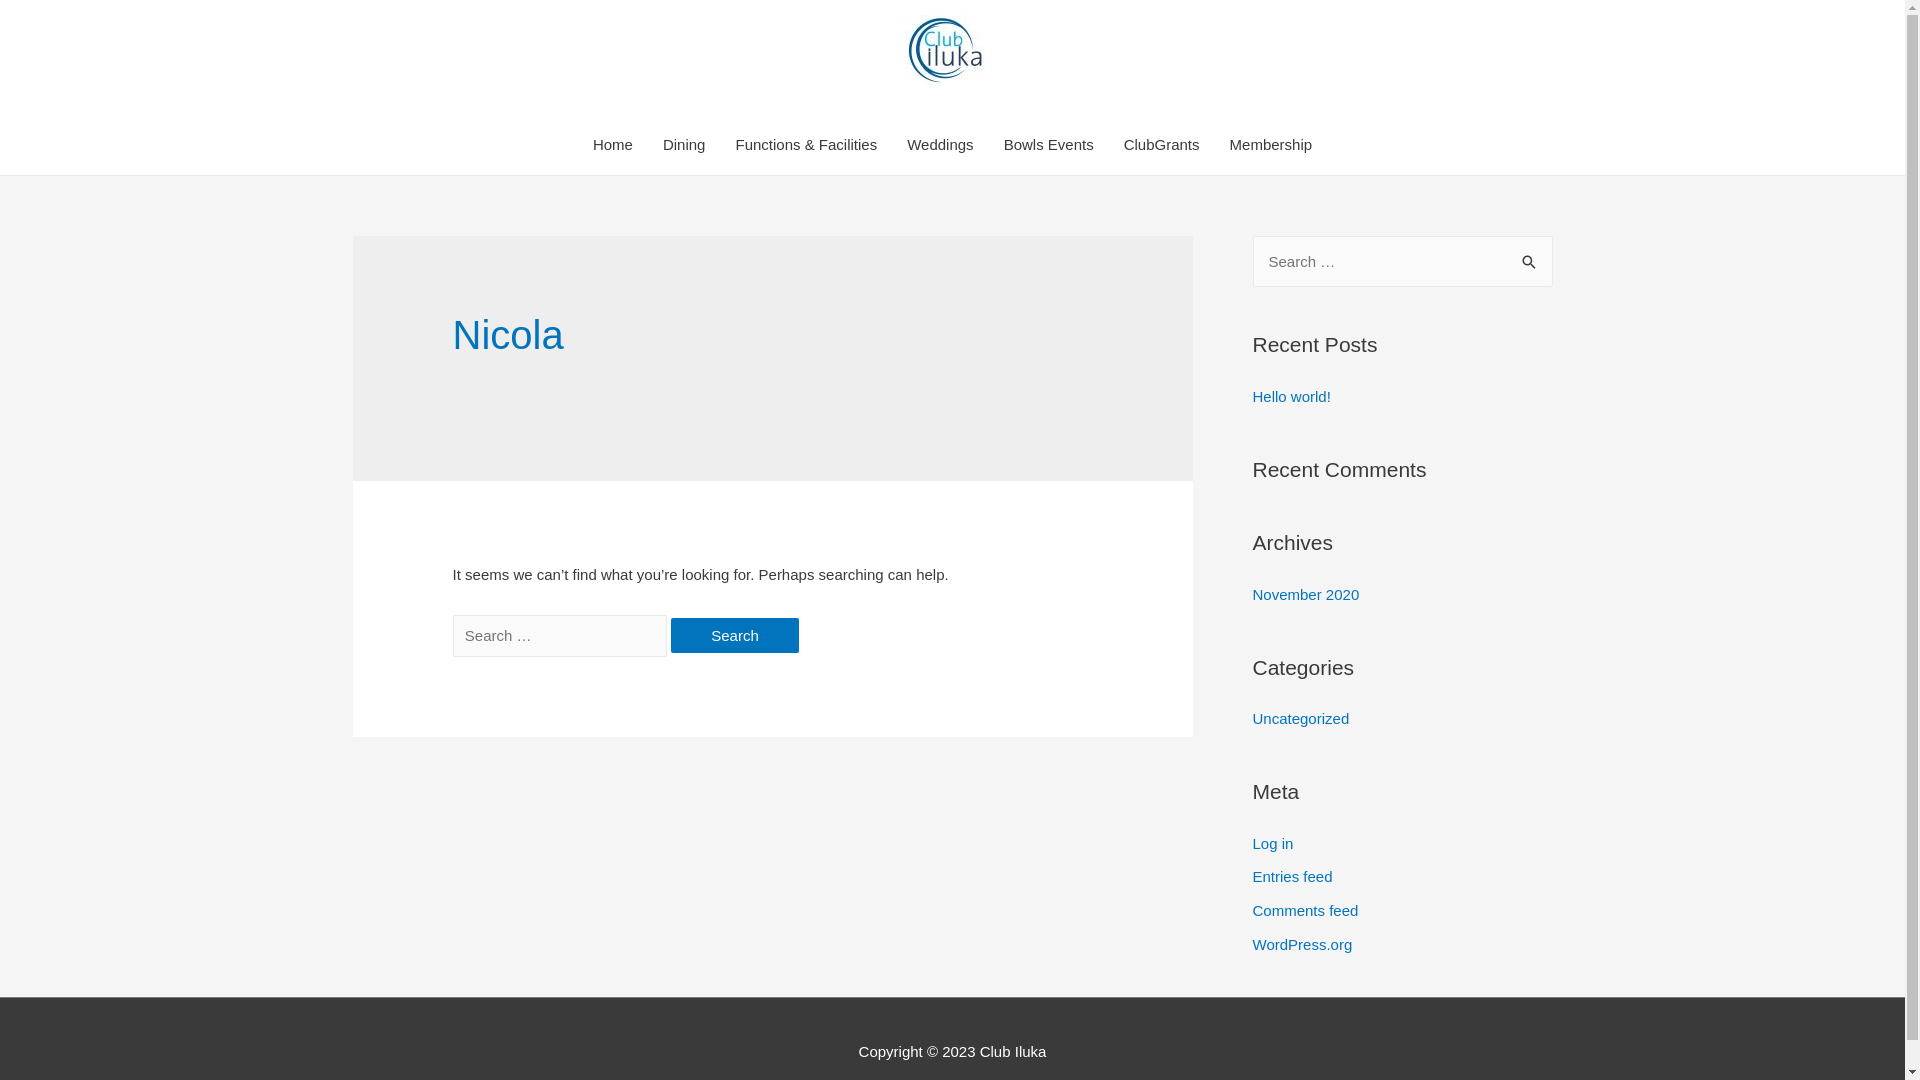 This screenshot has width=1920, height=1080. What do you see at coordinates (1049, 145) in the screenshot?
I see `Bowls Events` at bounding box center [1049, 145].